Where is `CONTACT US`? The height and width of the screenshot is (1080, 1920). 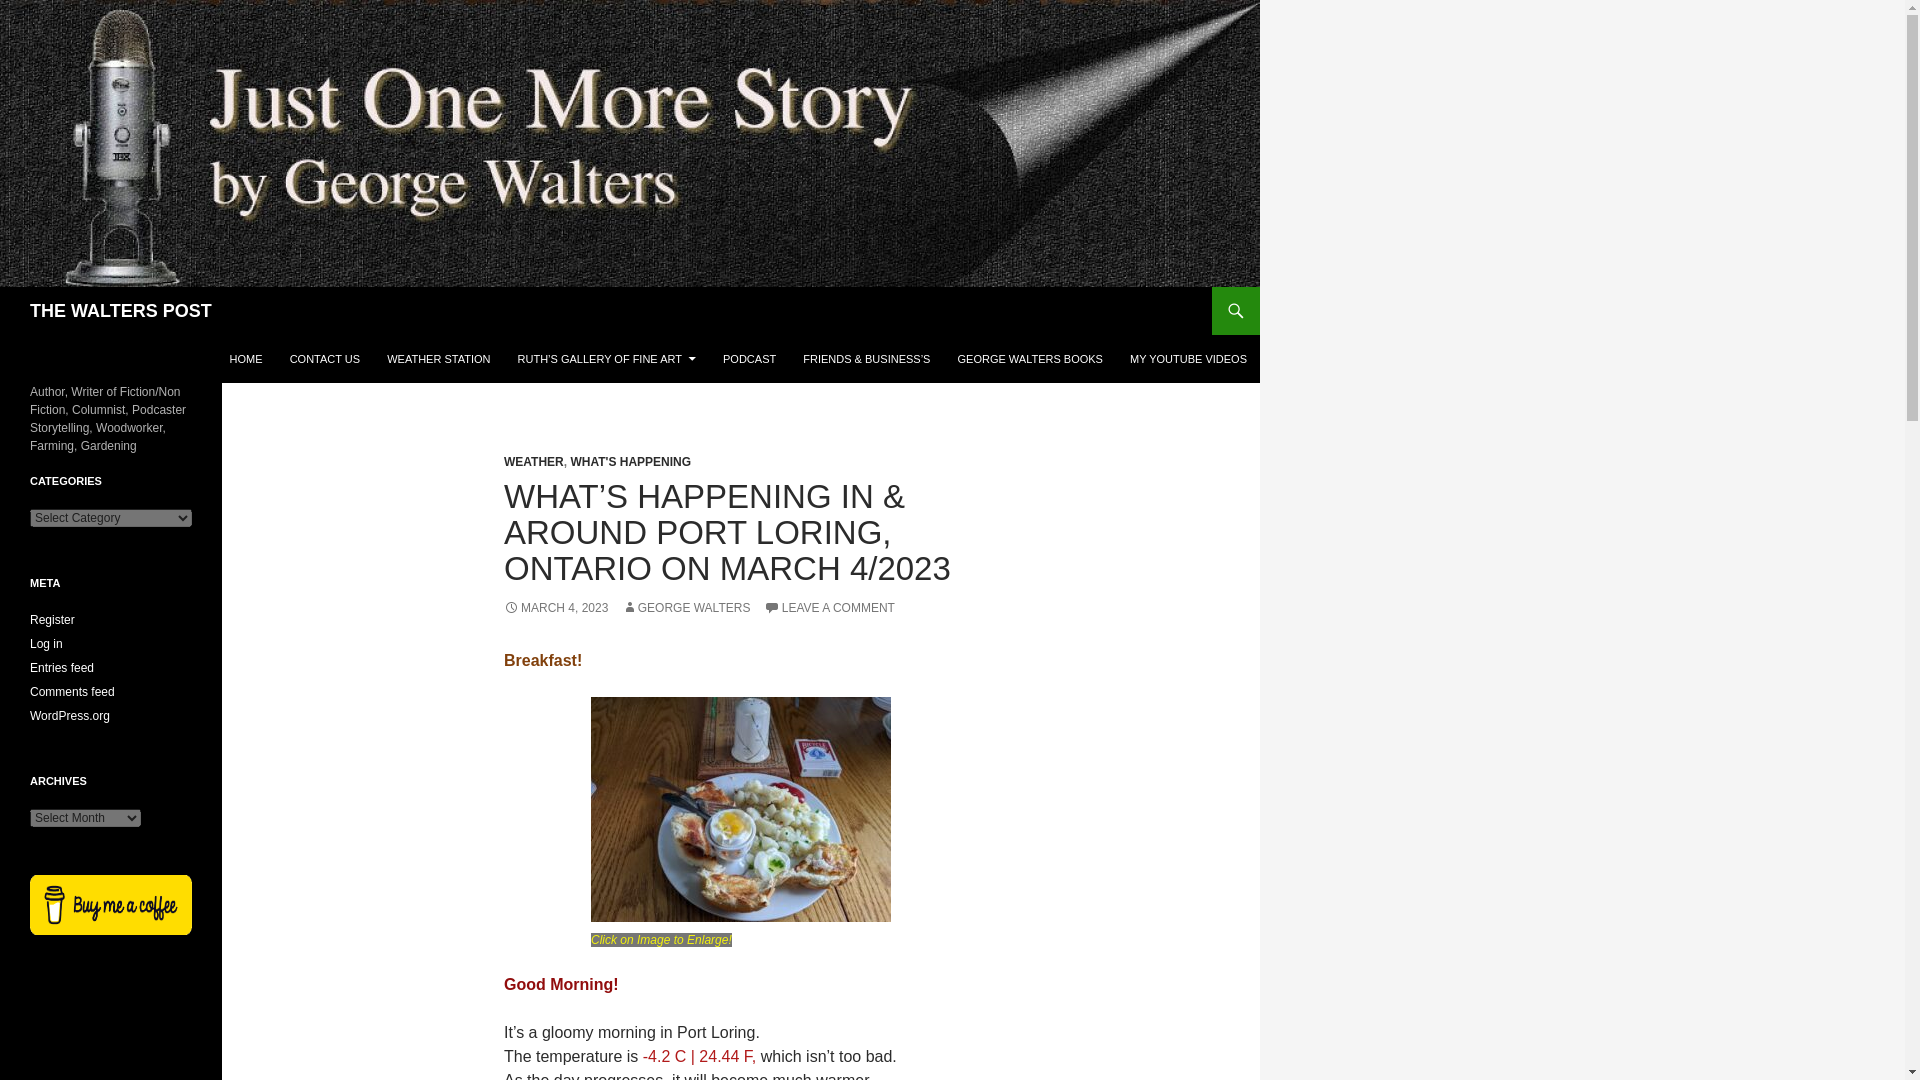
CONTACT US is located at coordinates (325, 358).